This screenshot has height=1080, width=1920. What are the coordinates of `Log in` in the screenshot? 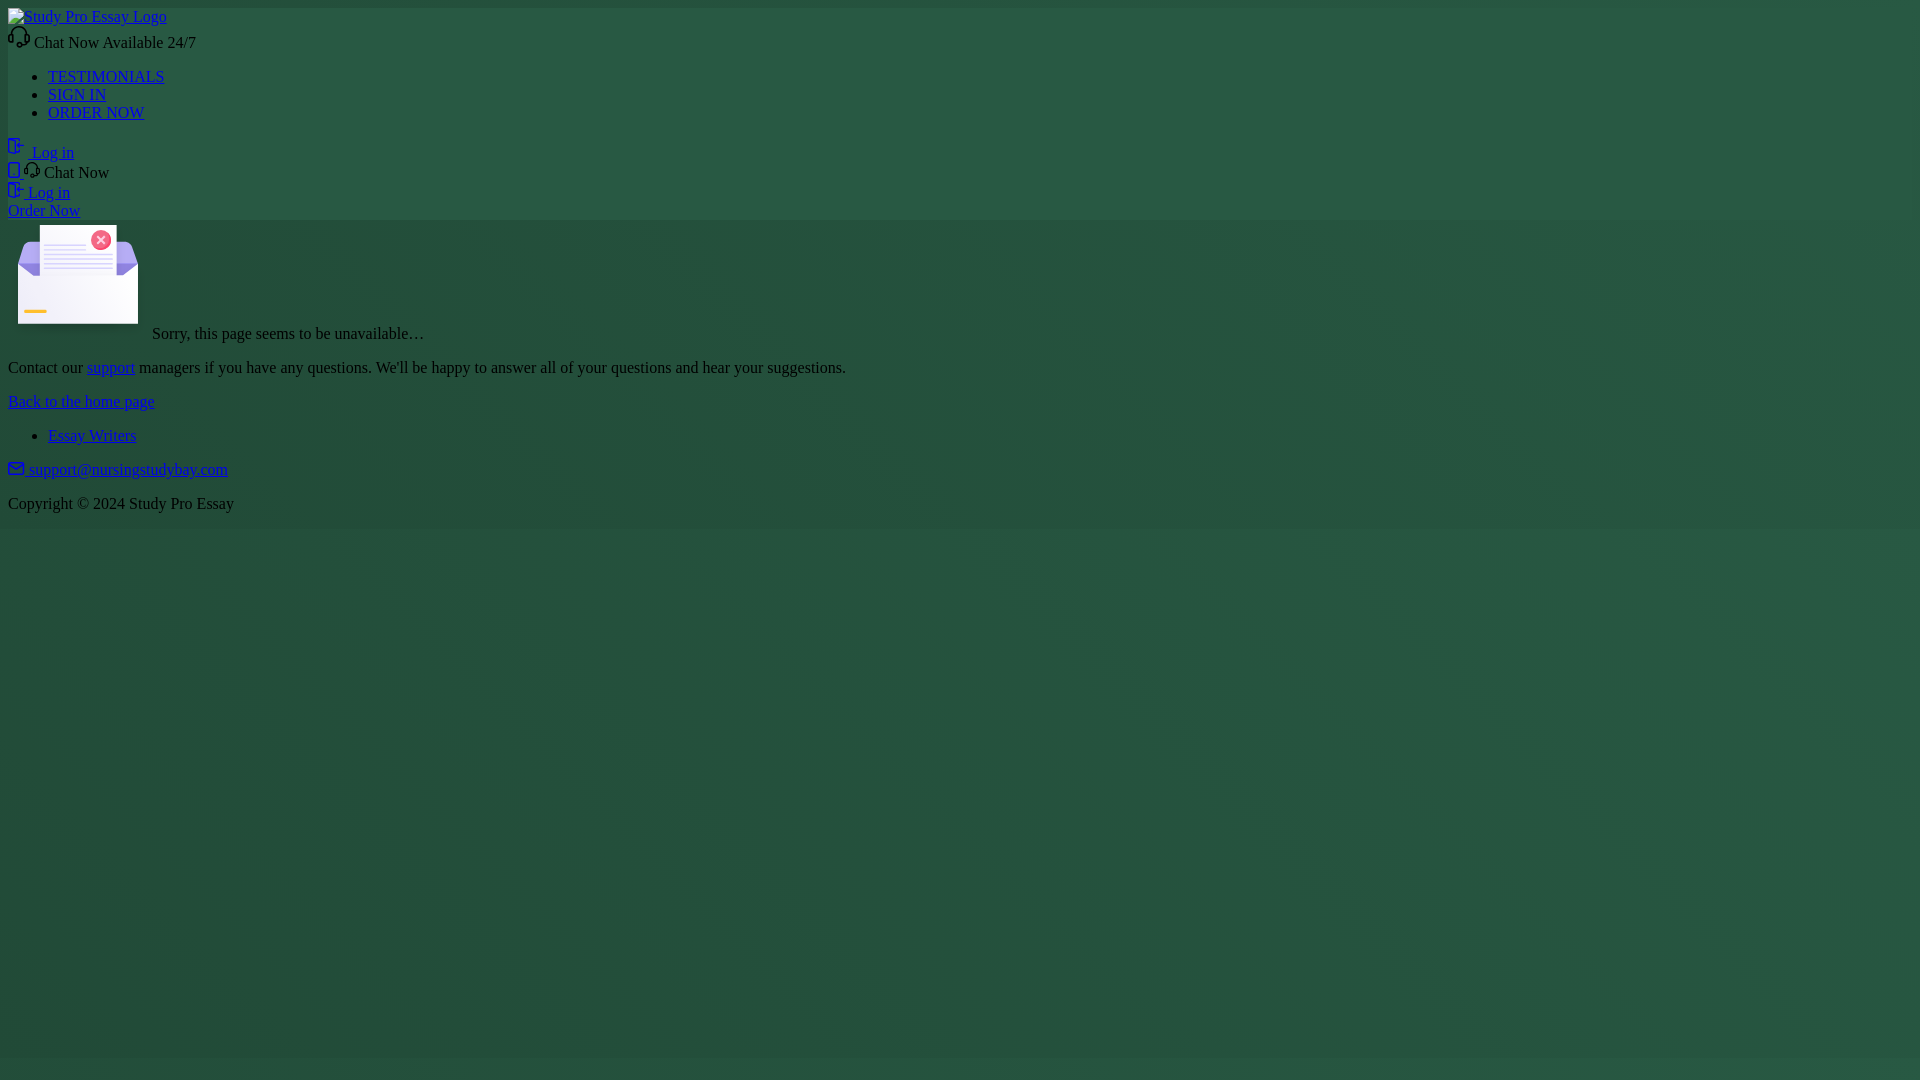 It's located at (40, 152).